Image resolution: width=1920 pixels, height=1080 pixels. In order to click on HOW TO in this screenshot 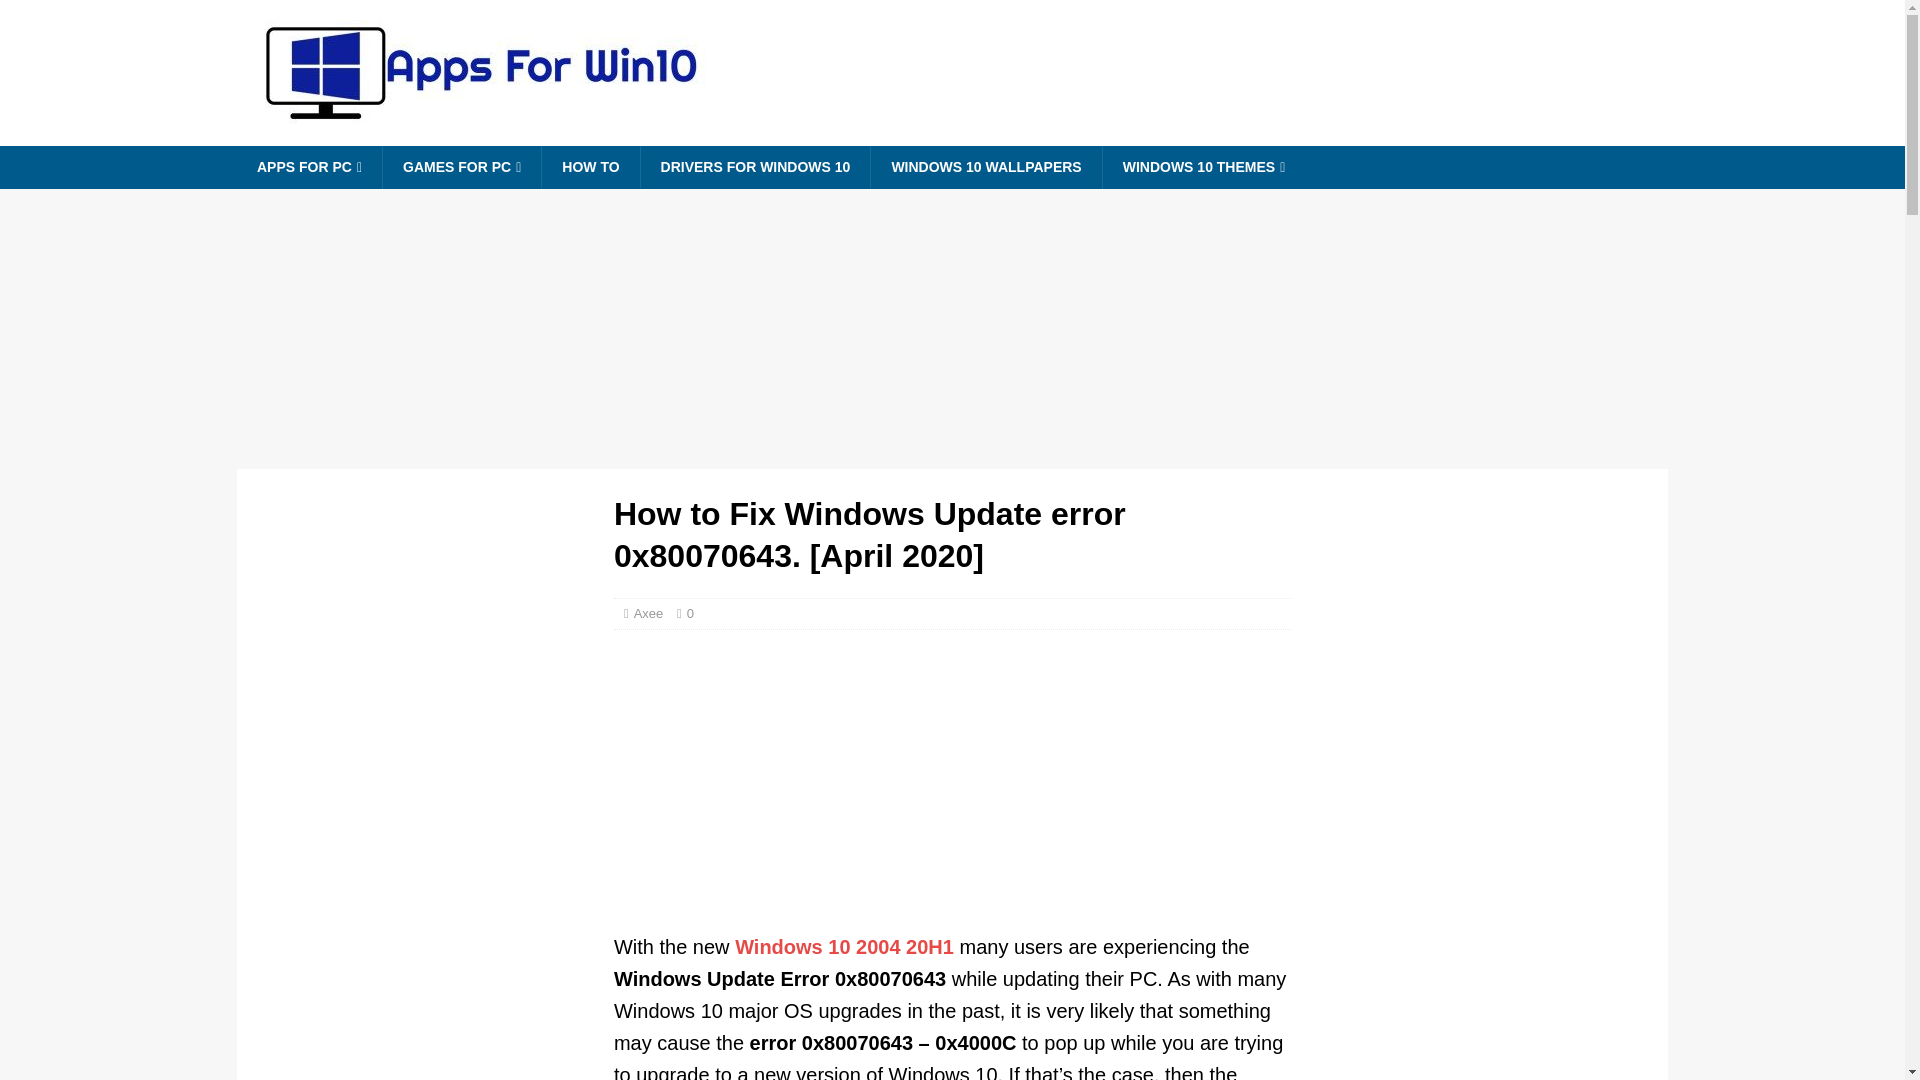, I will do `click(590, 166)`.